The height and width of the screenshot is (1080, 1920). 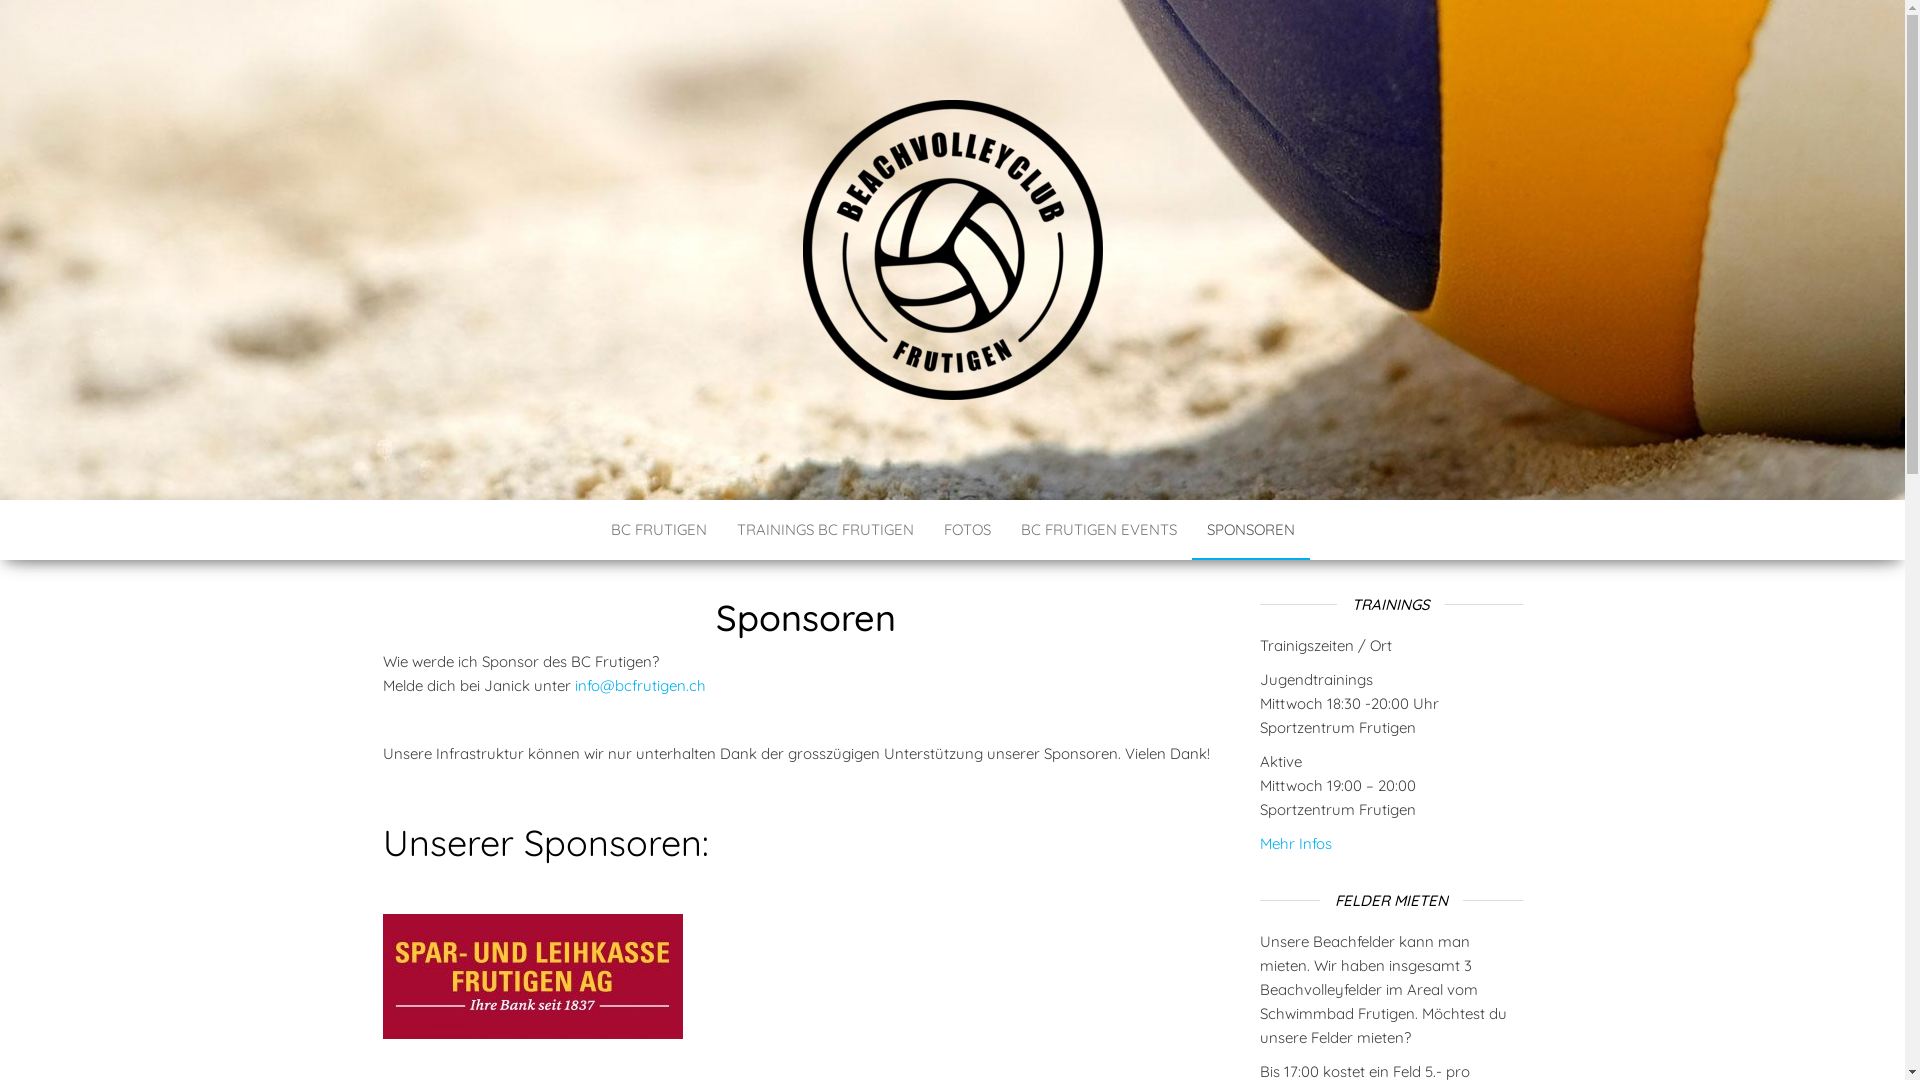 What do you see at coordinates (1099, 530) in the screenshot?
I see `BC FRUTIGEN EVENTS` at bounding box center [1099, 530].